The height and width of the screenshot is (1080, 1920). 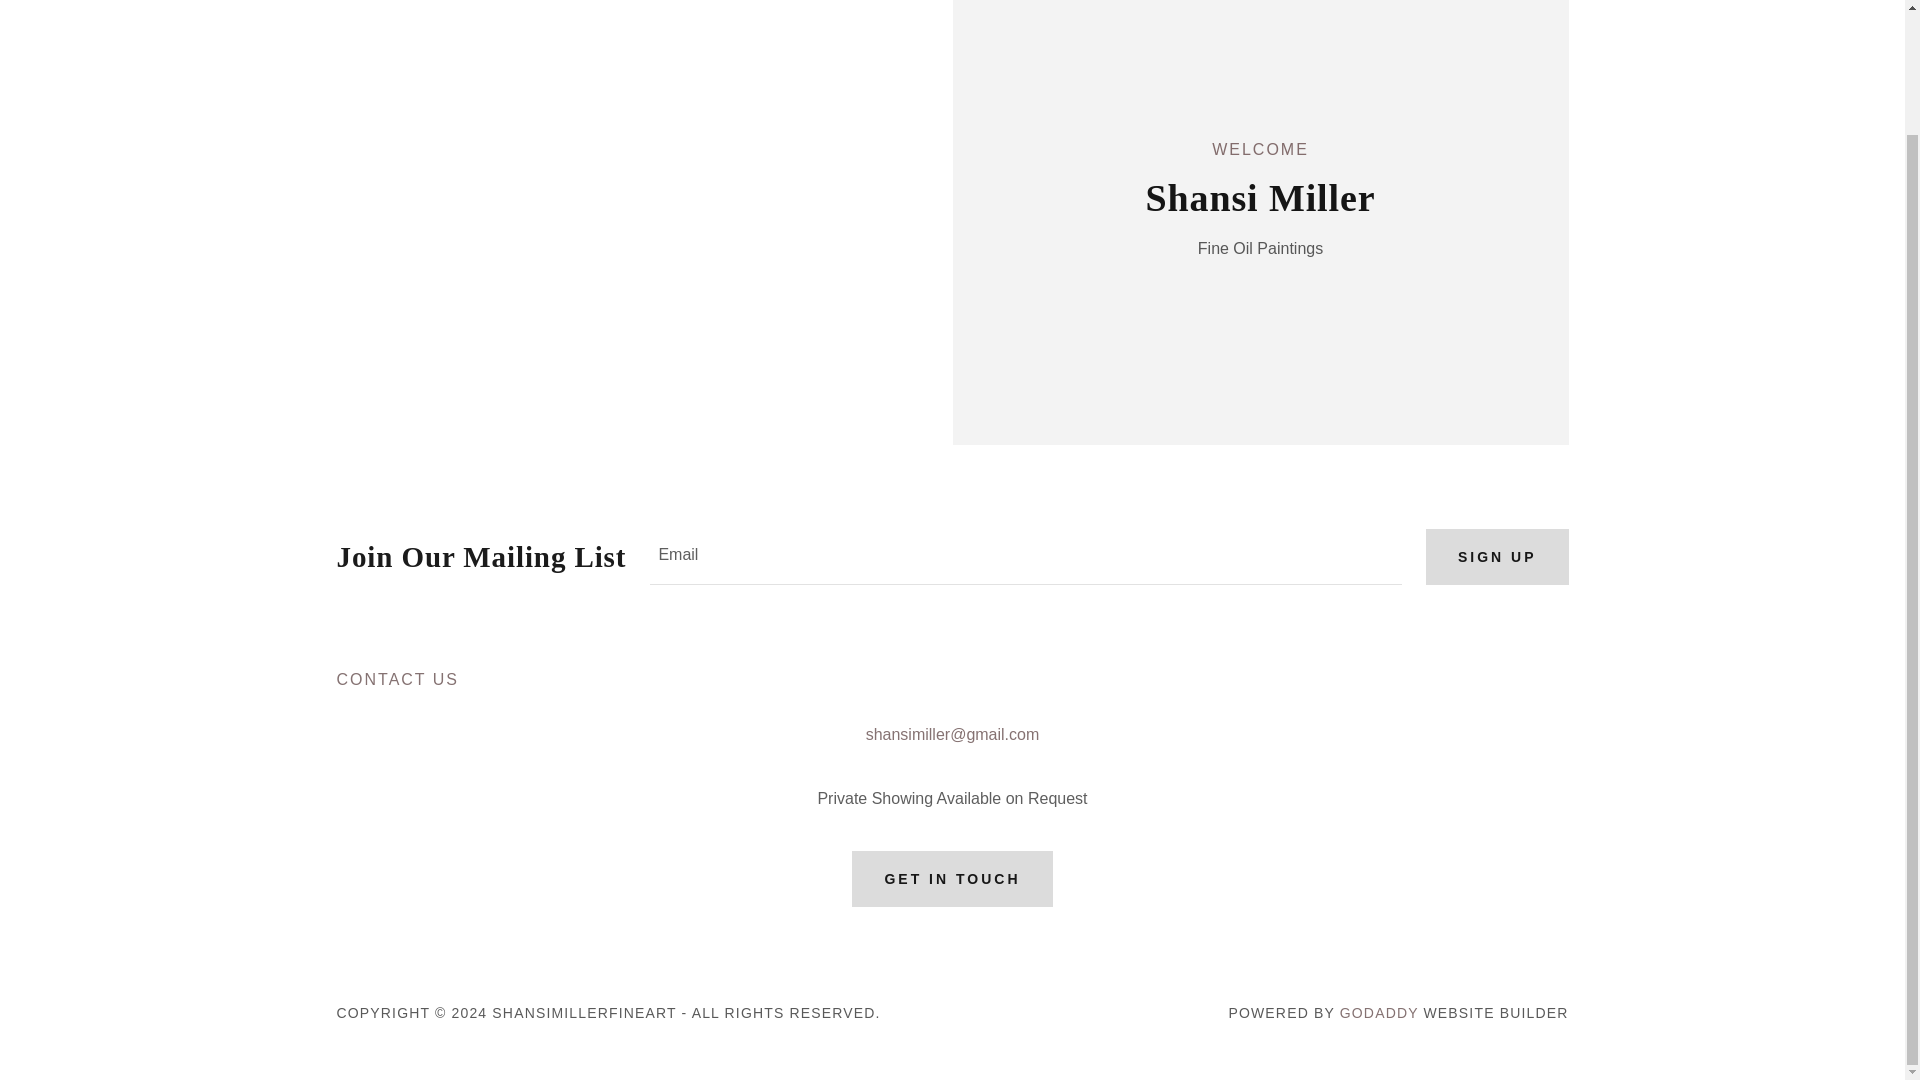 What do you see at coordinates (1379, 1012) in the screenshot?
I see `GODADDY` at bounding box center [1379, 1012].